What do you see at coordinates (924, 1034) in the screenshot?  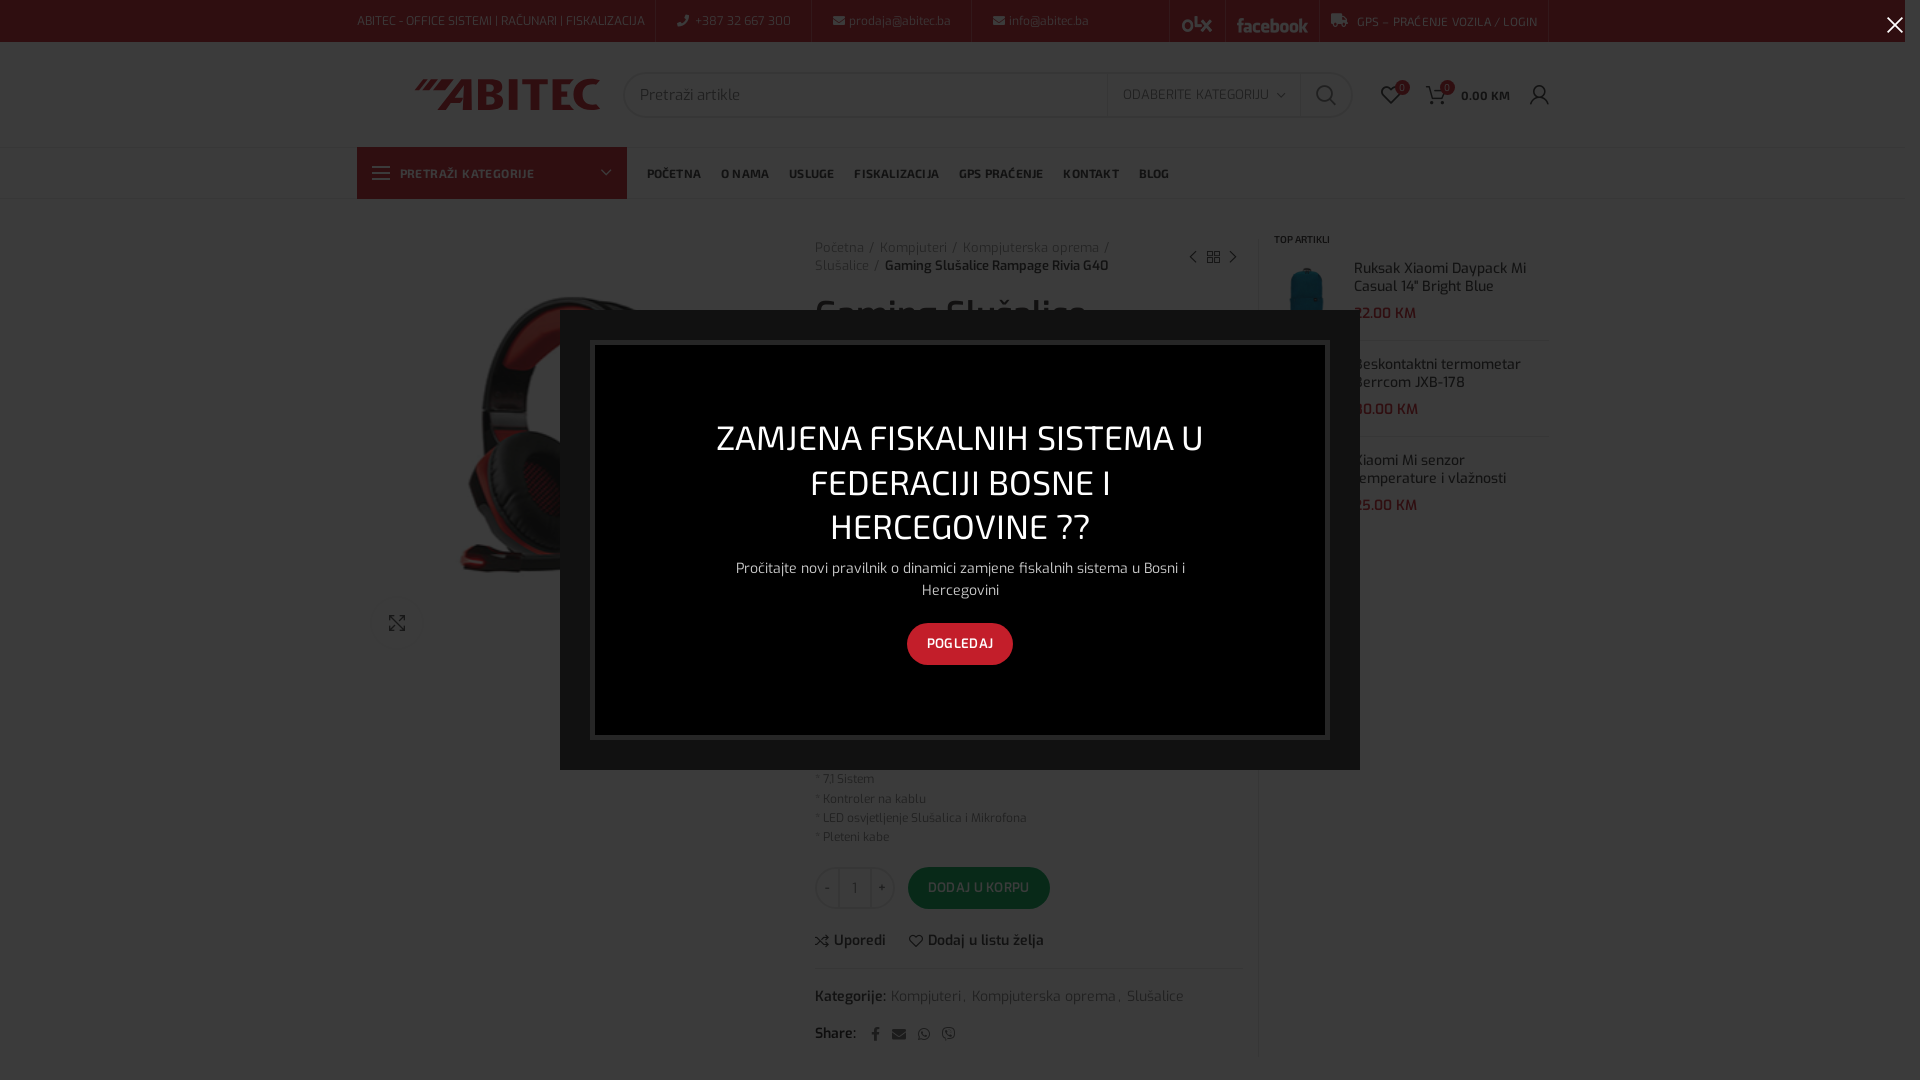 I see `WhatsApp` at bounding box center [924, 1034].